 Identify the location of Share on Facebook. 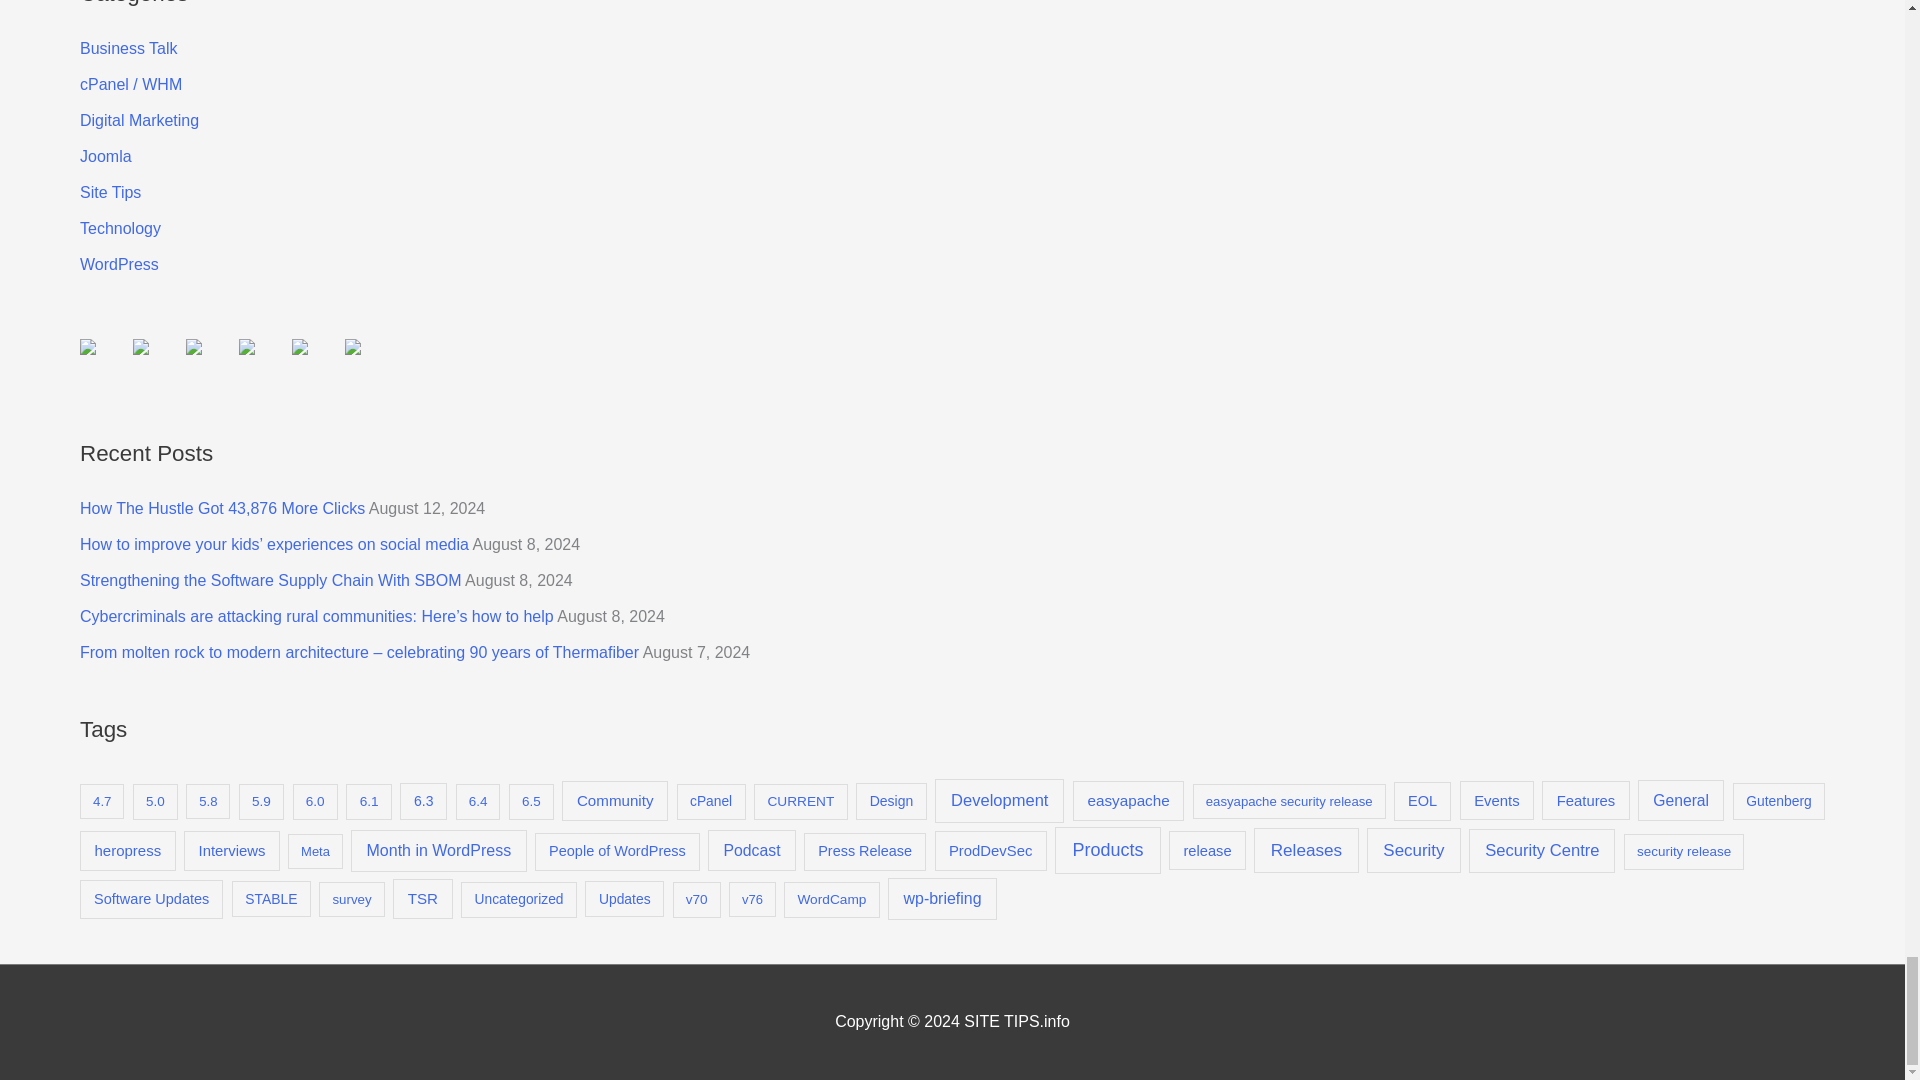
(88, 347).